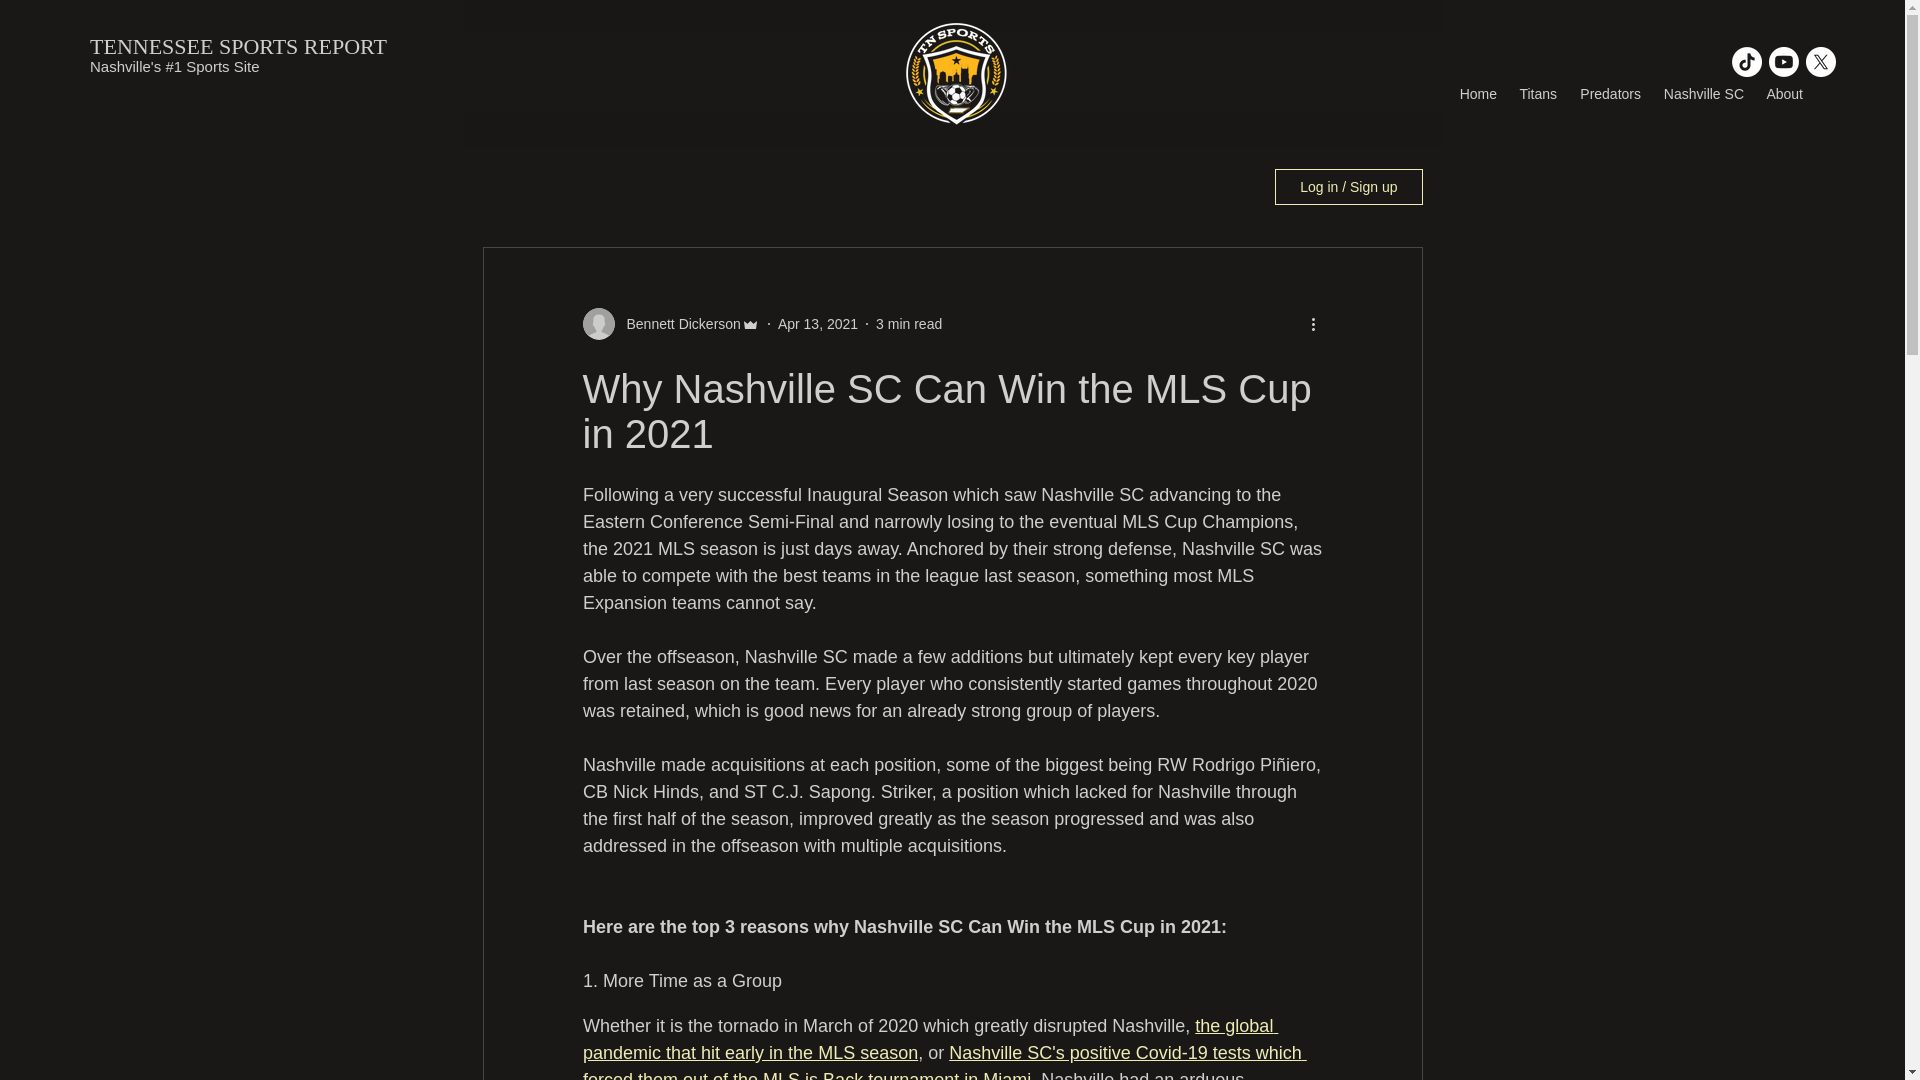  What do you see at coordinates (818, 324) in the screenshot?
I see `Apr 13, 2021` at bounding box center [818, 324].